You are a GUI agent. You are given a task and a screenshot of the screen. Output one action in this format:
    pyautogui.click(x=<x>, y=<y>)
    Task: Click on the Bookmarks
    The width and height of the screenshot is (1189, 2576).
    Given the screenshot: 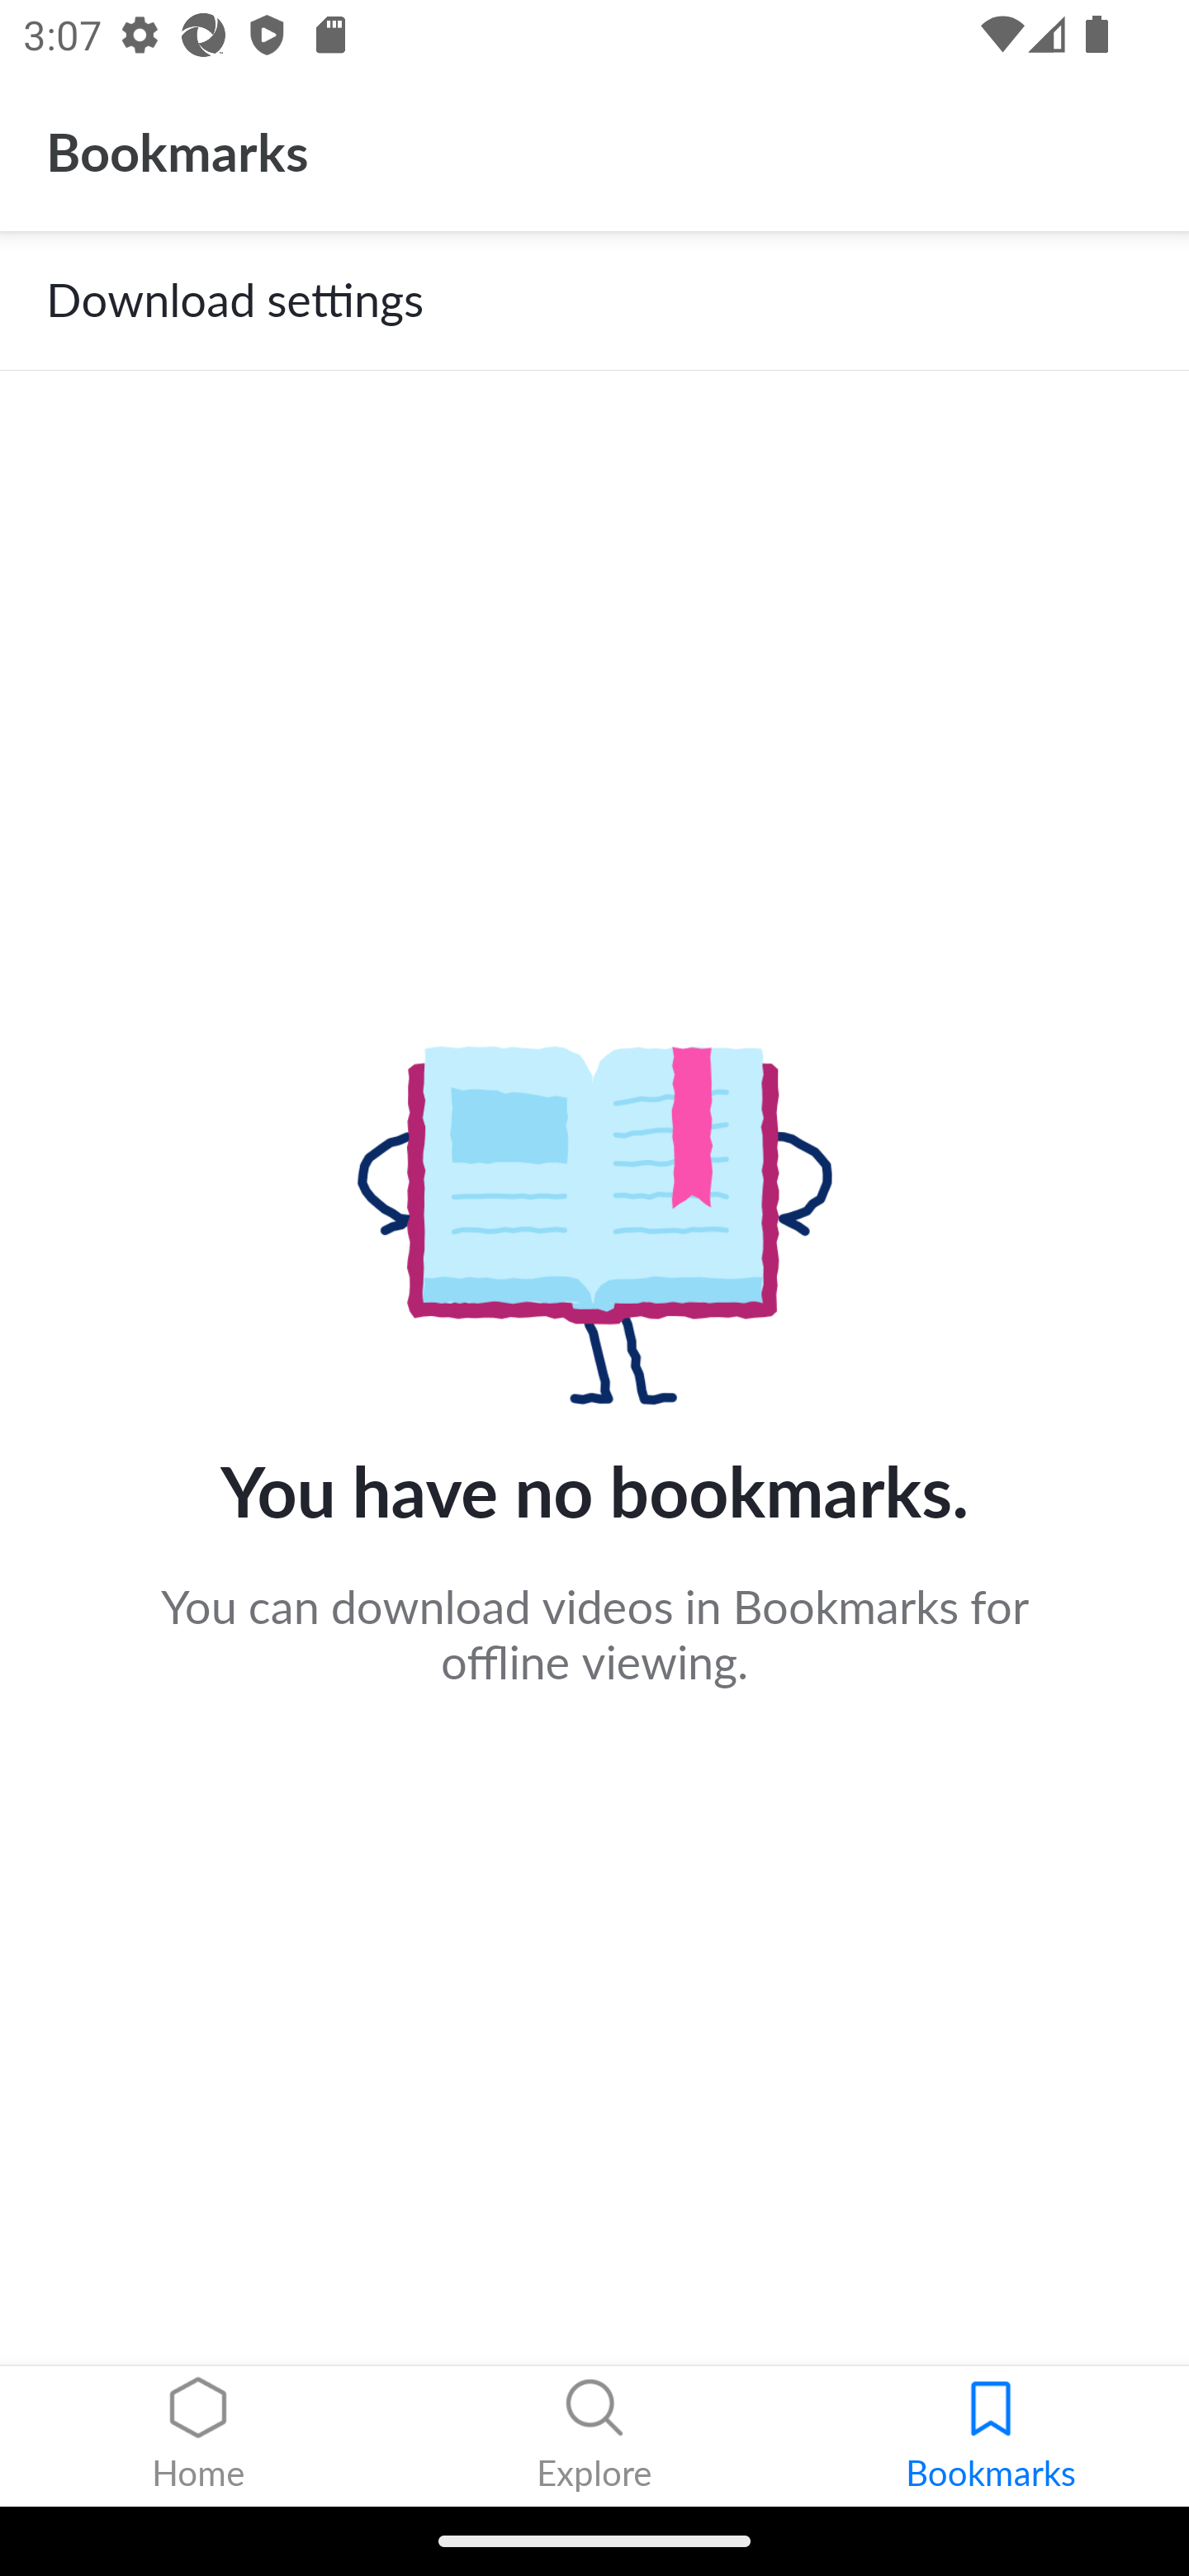 What is the action you would take?
    pyautogui.click(x=991, y=2436)
    